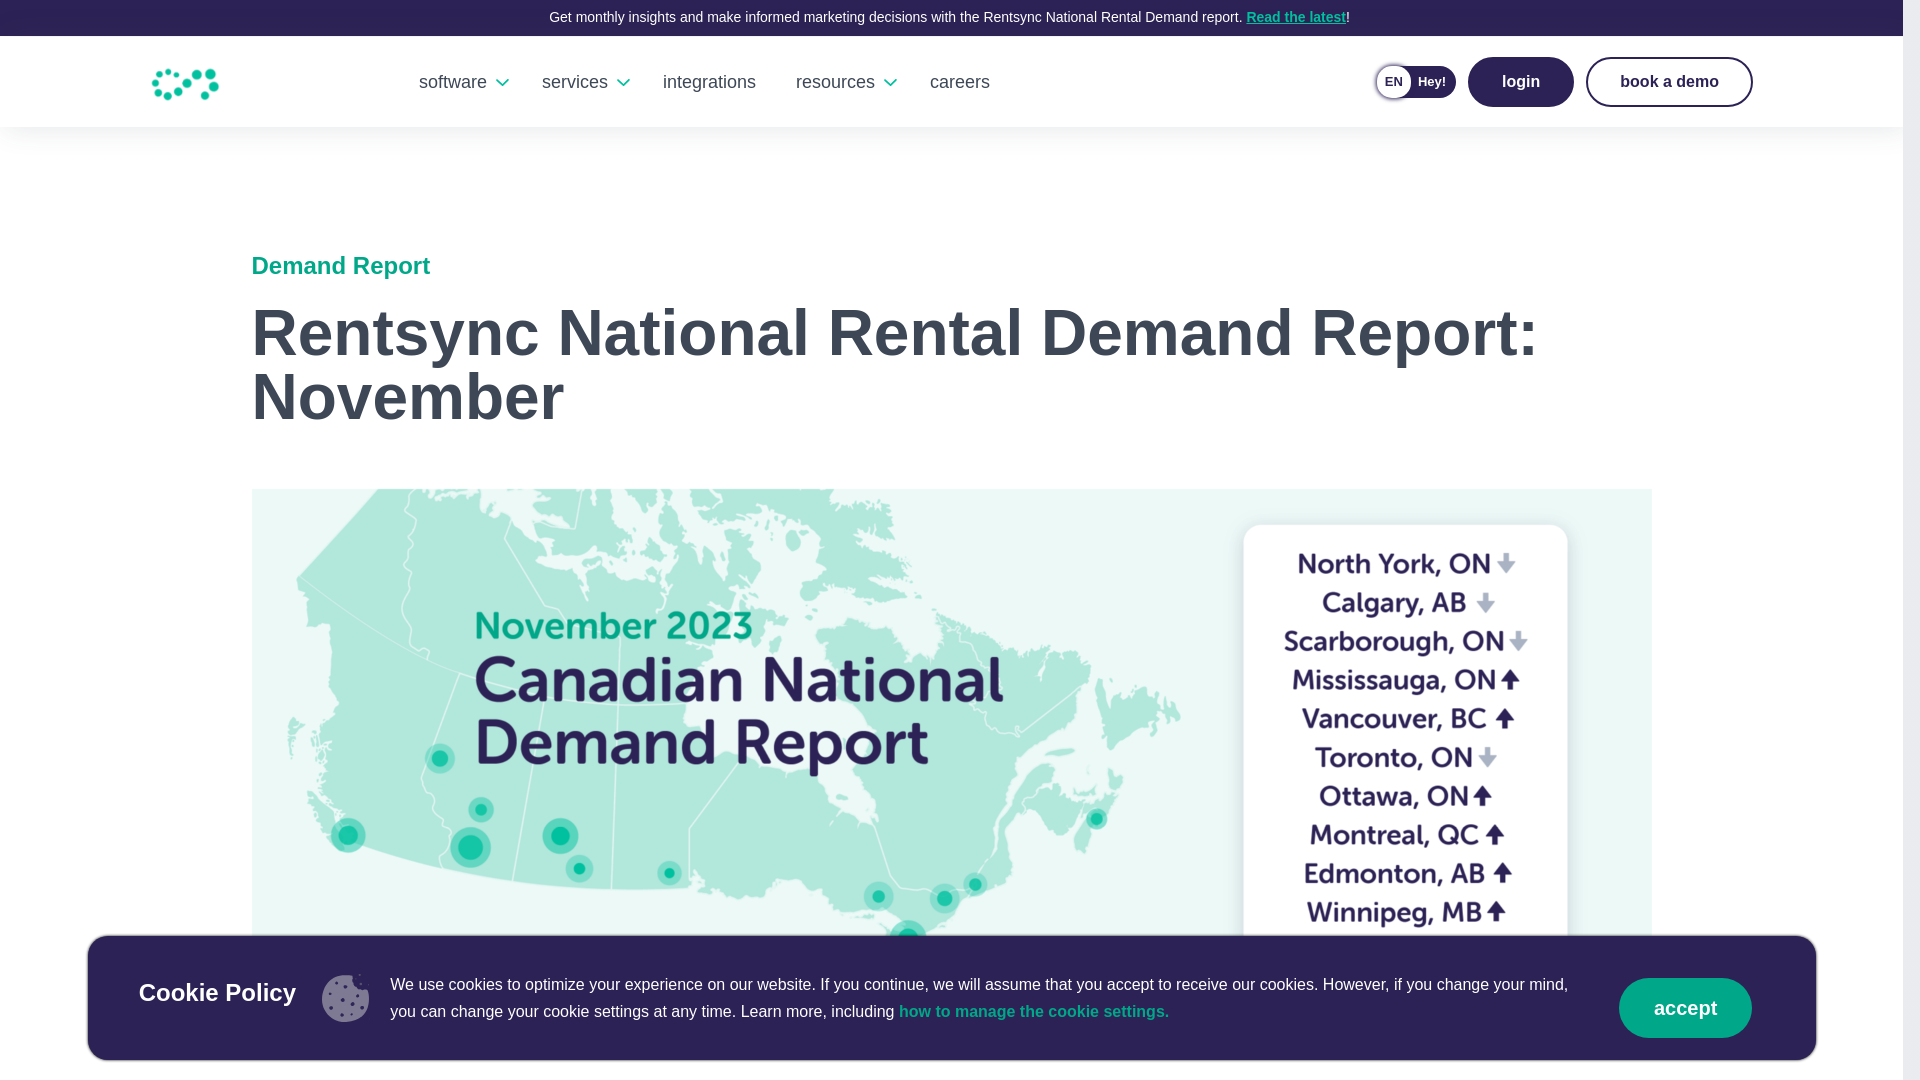 This screenshot has width=1920, height=1080. I want to click on login, so click(1521, 82).